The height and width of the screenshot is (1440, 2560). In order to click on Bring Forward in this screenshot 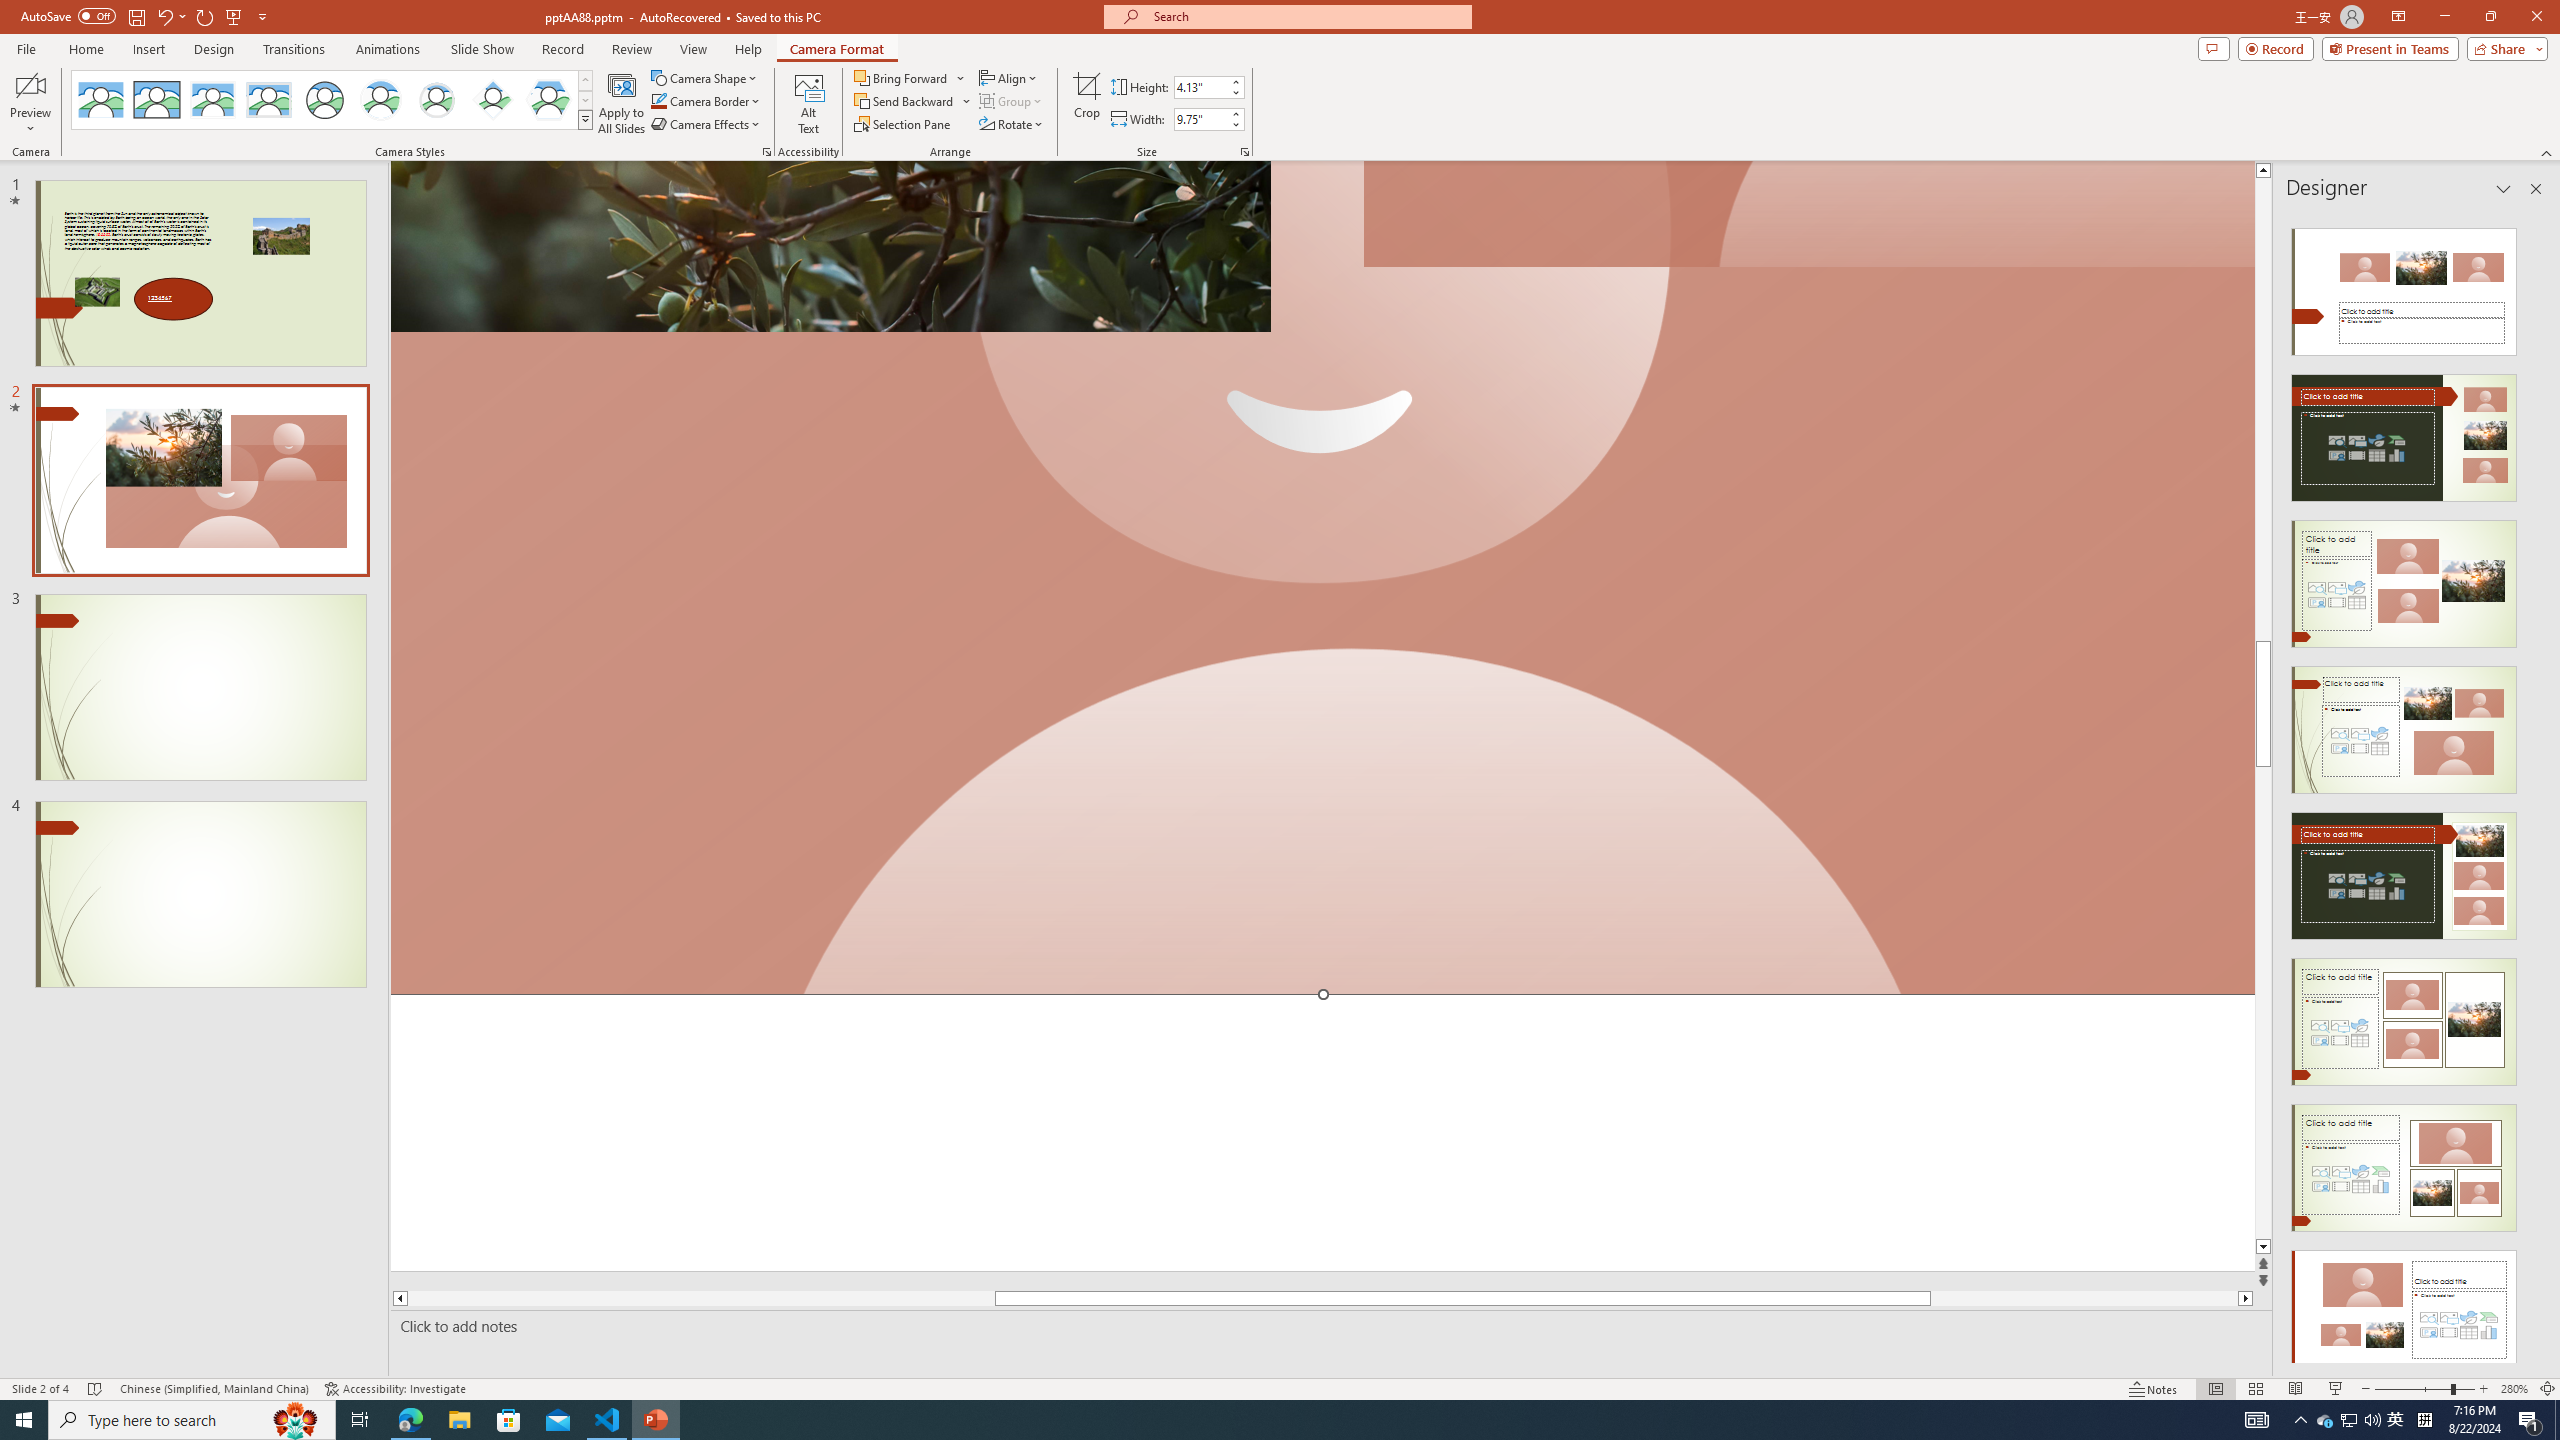, I will do `click(910, 78)`.